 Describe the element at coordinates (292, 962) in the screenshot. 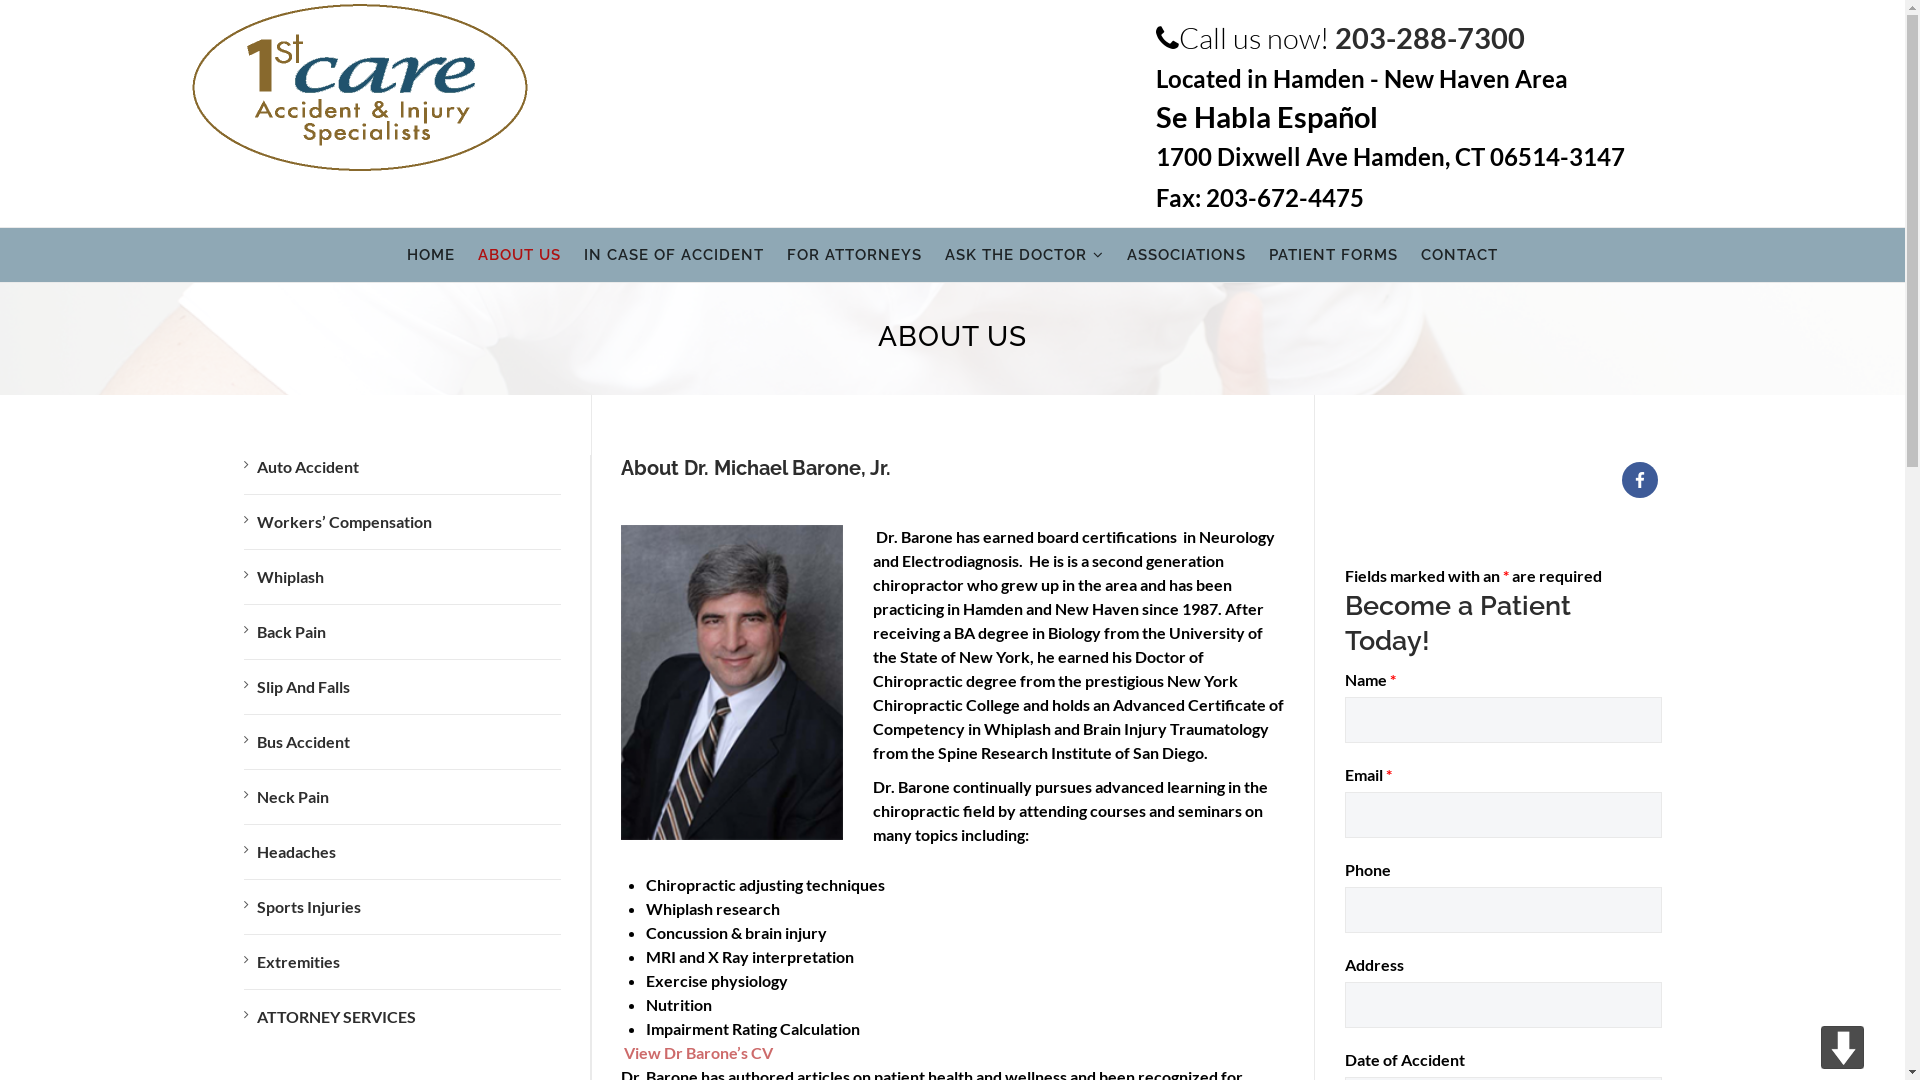

I see `Extremities` at that location.